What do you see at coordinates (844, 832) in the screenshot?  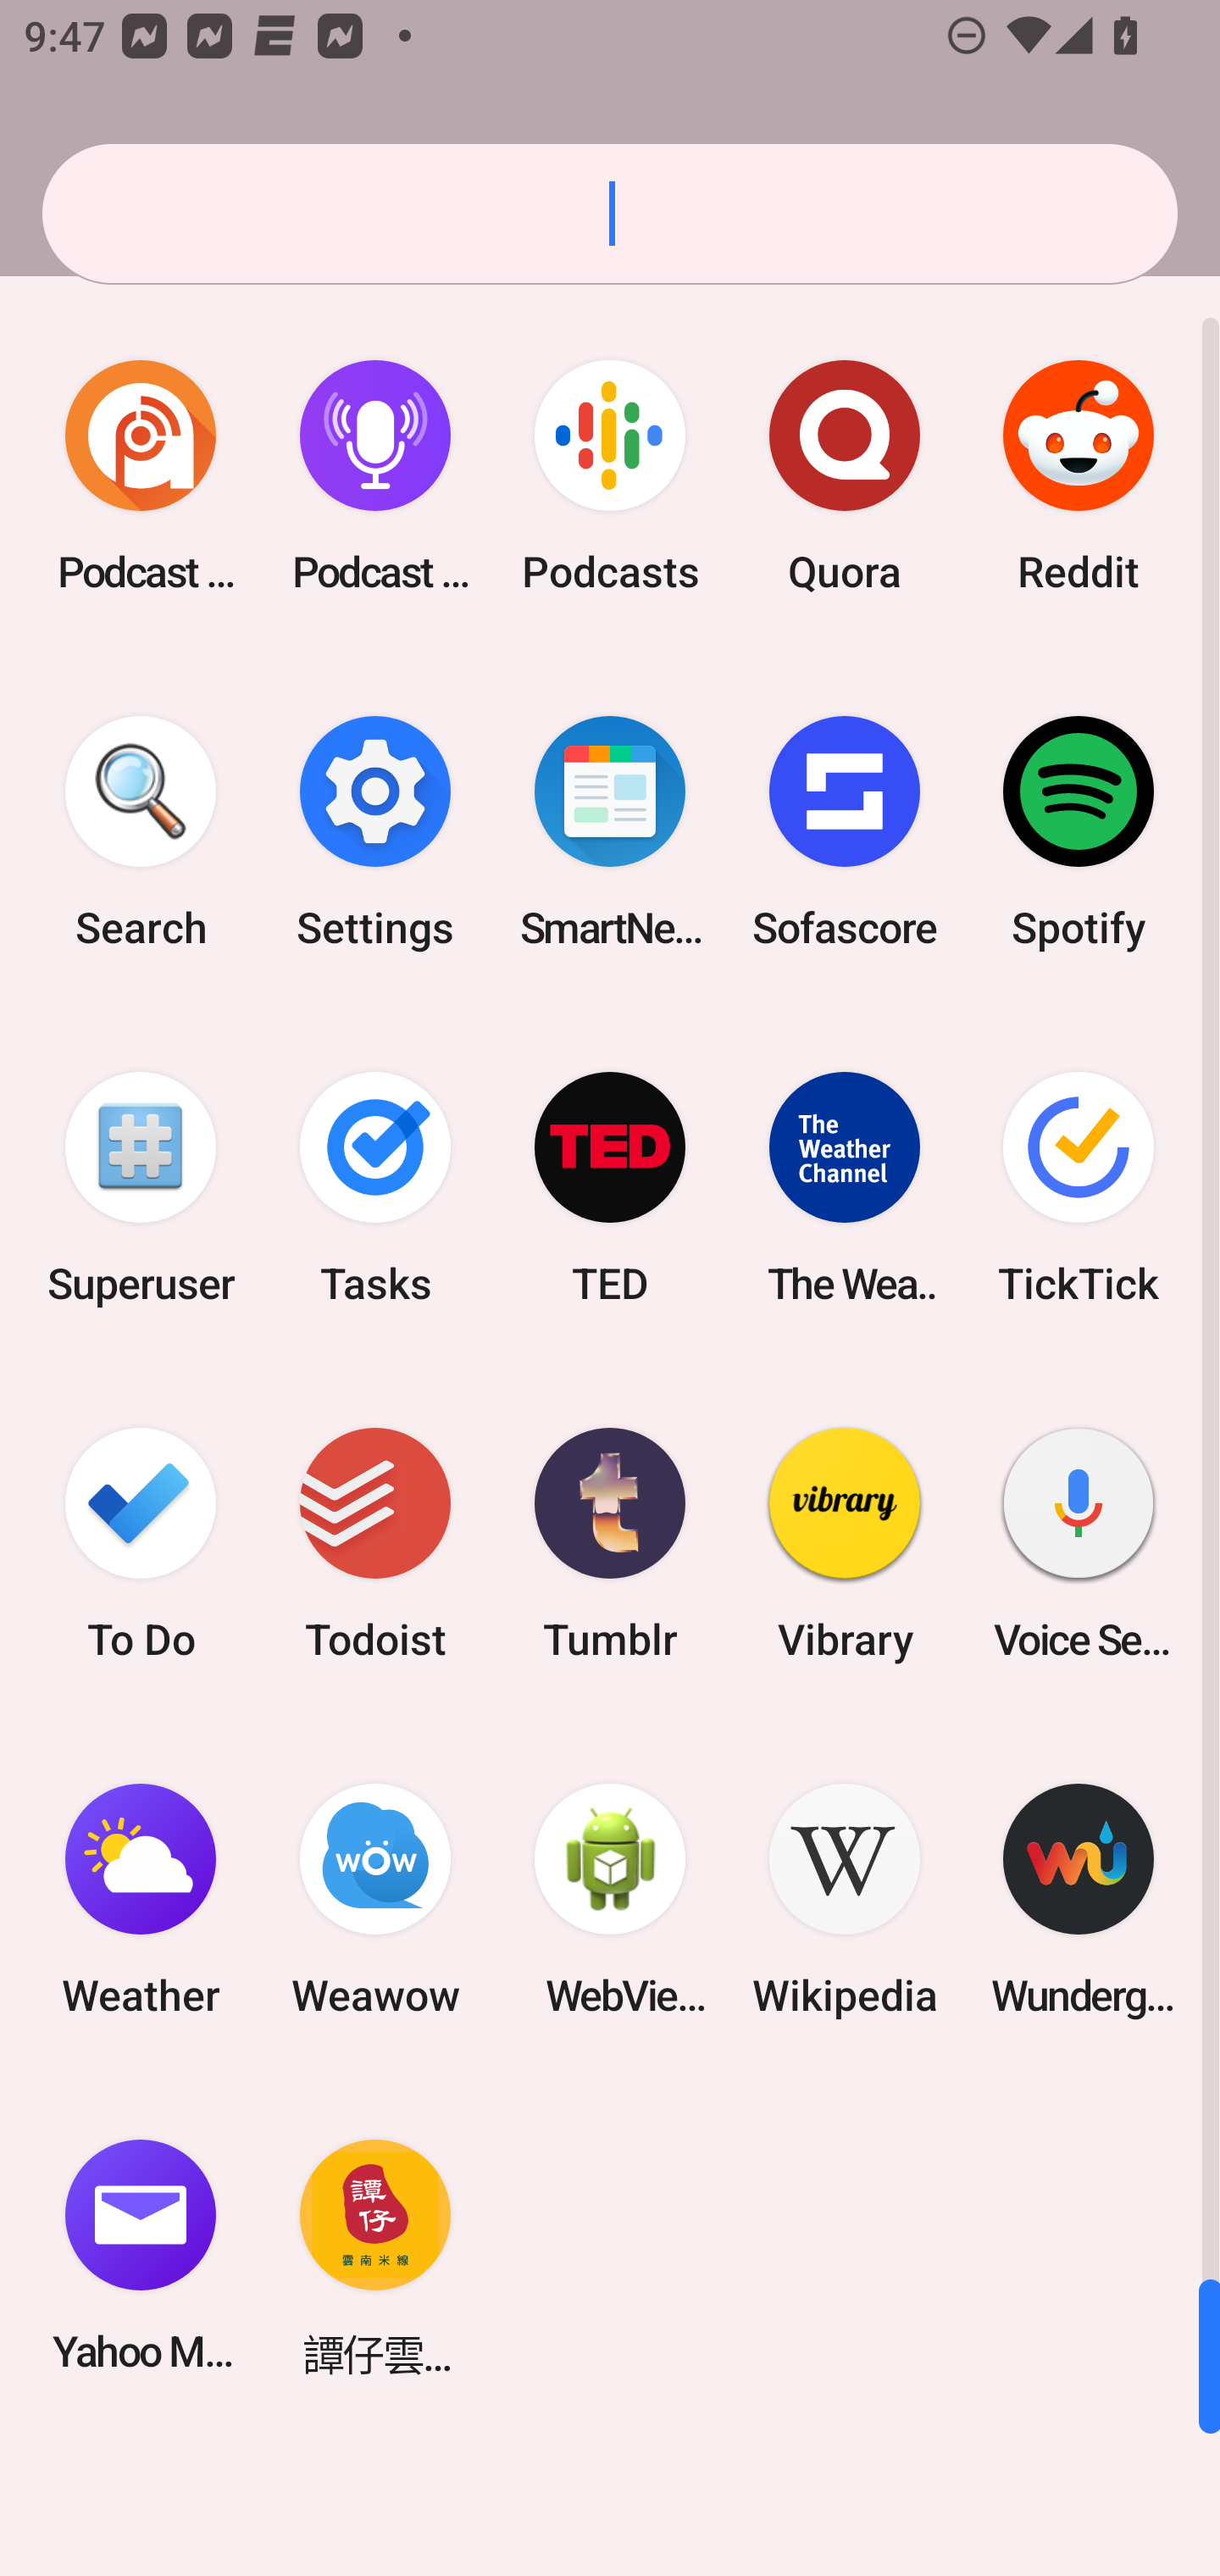 I see `Sofascore` at bounding box center [844, 832].